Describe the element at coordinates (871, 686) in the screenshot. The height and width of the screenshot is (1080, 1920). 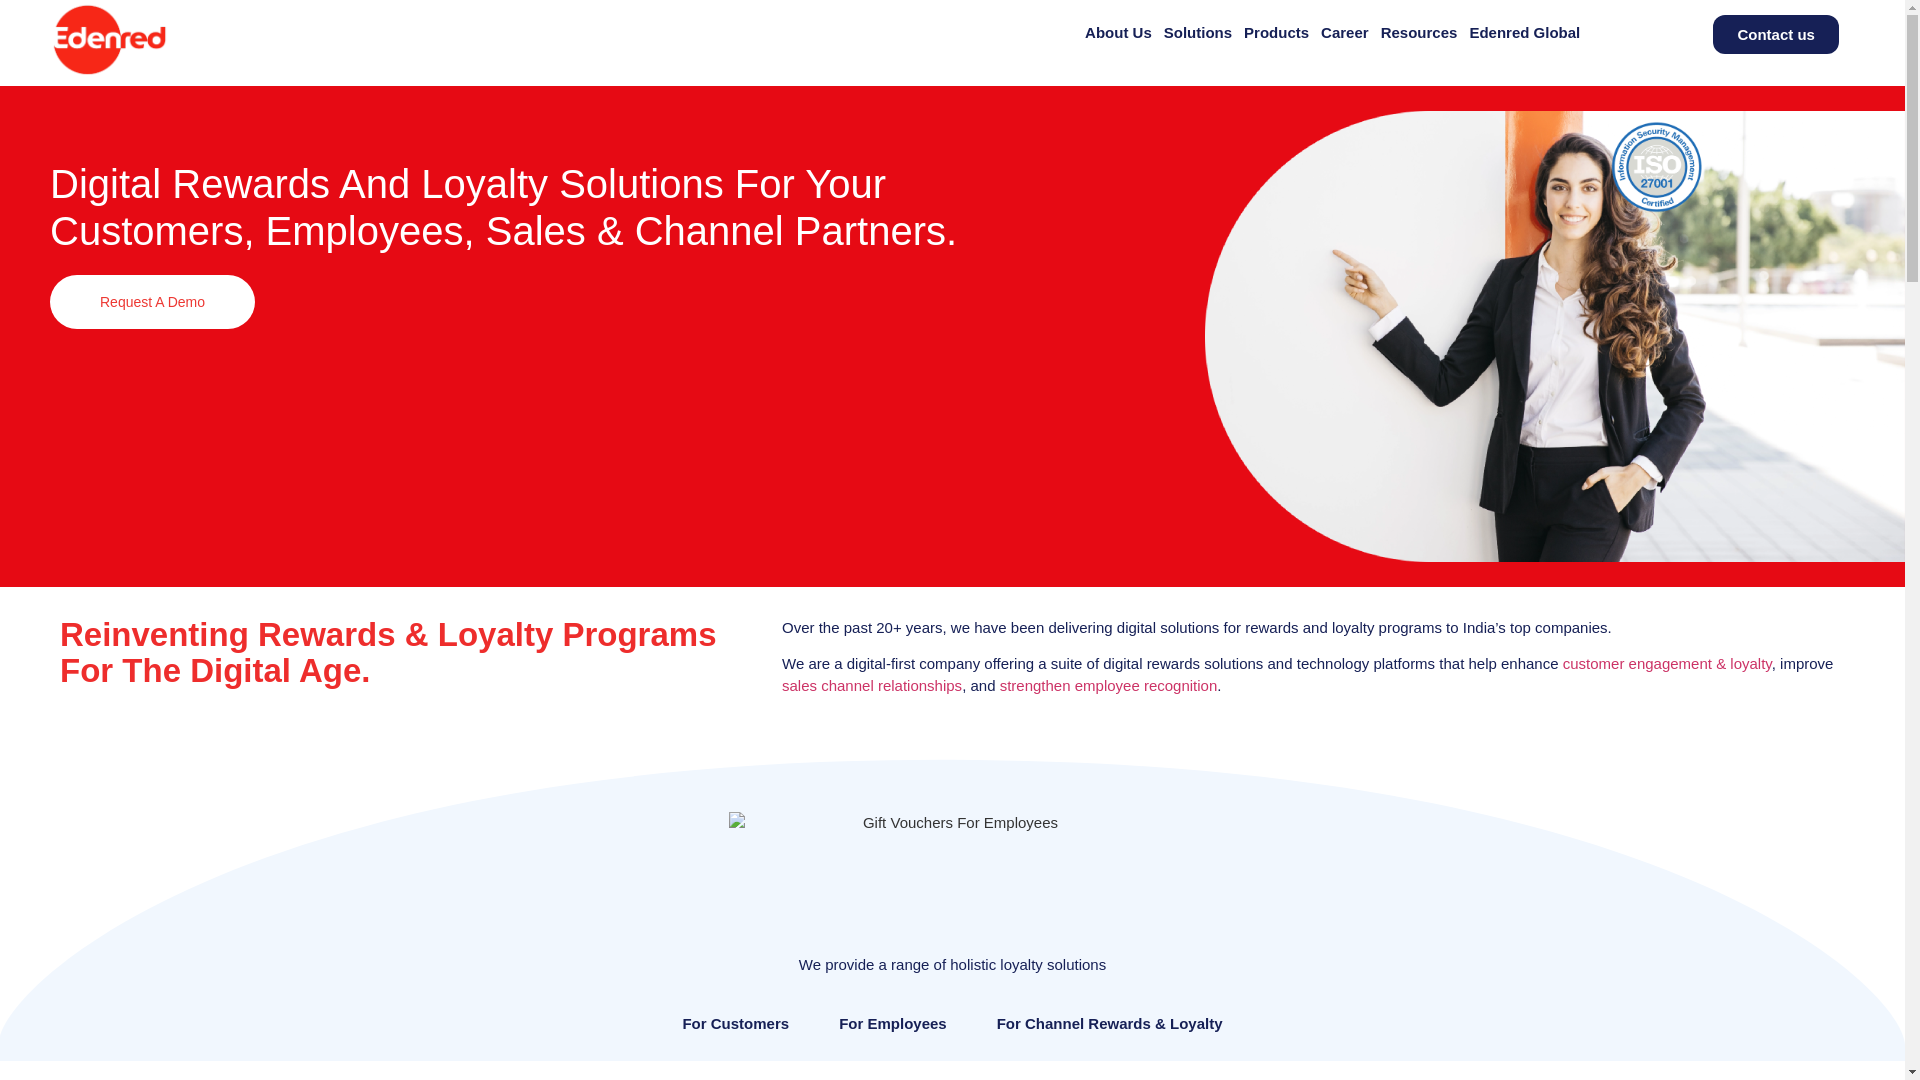
I see `Sales Channel Loyalty Programs` at that location.